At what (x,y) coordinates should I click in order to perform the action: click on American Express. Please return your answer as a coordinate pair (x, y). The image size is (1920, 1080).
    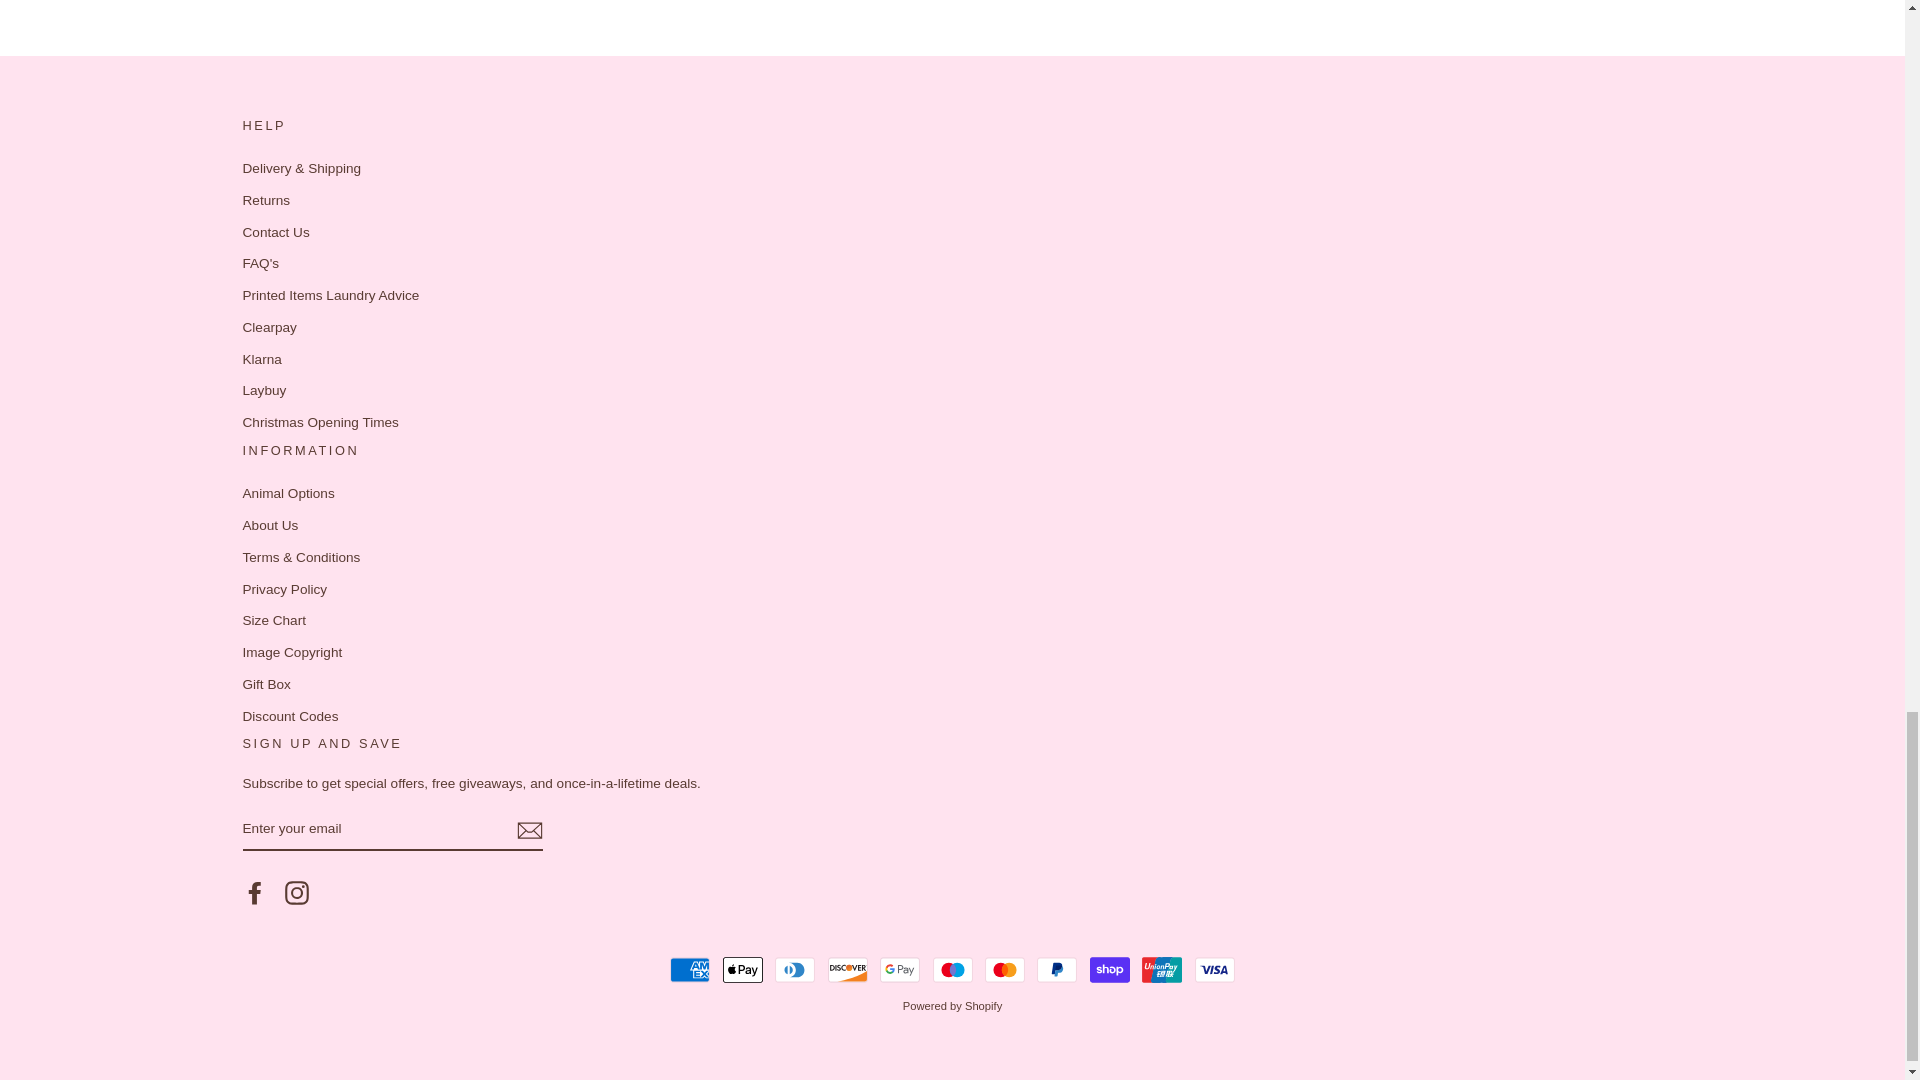
    Looking at the image, I should click on (690, 970).